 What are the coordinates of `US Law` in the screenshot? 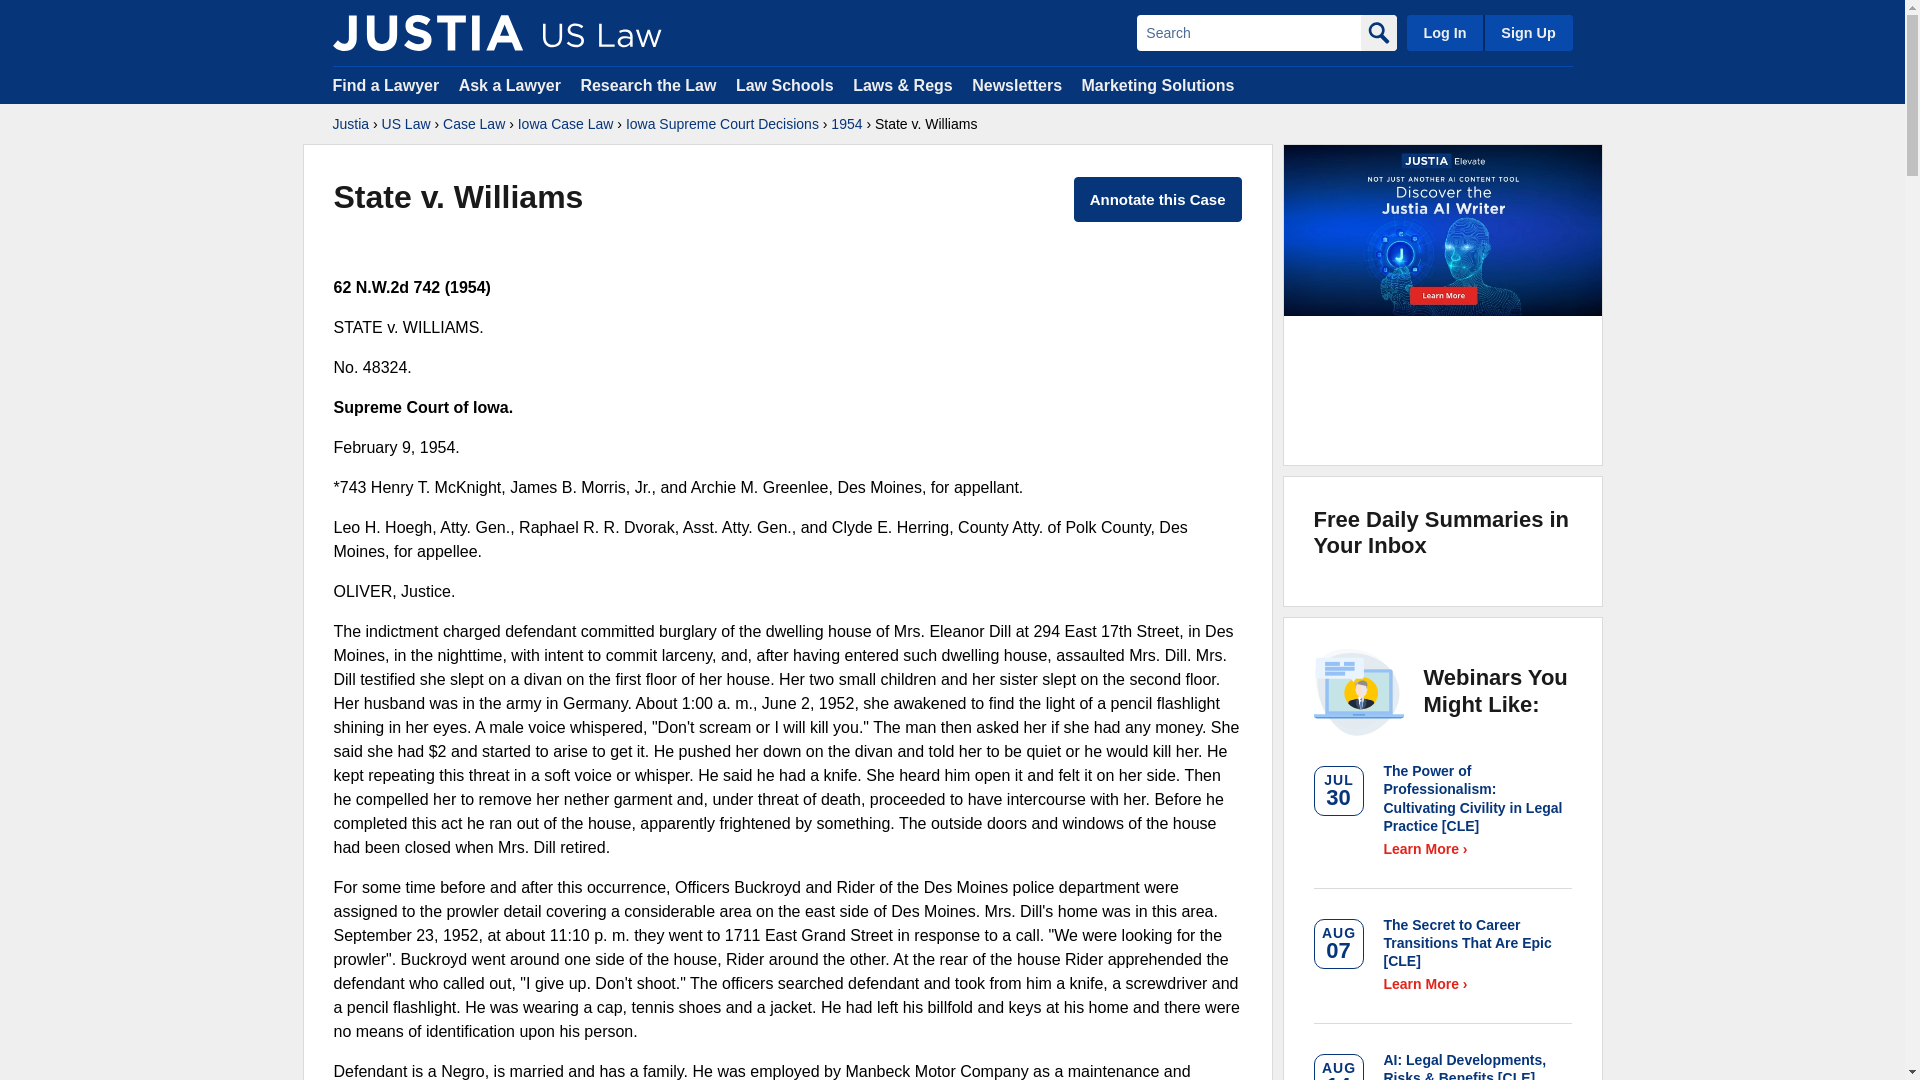 It's located at (406, 124).